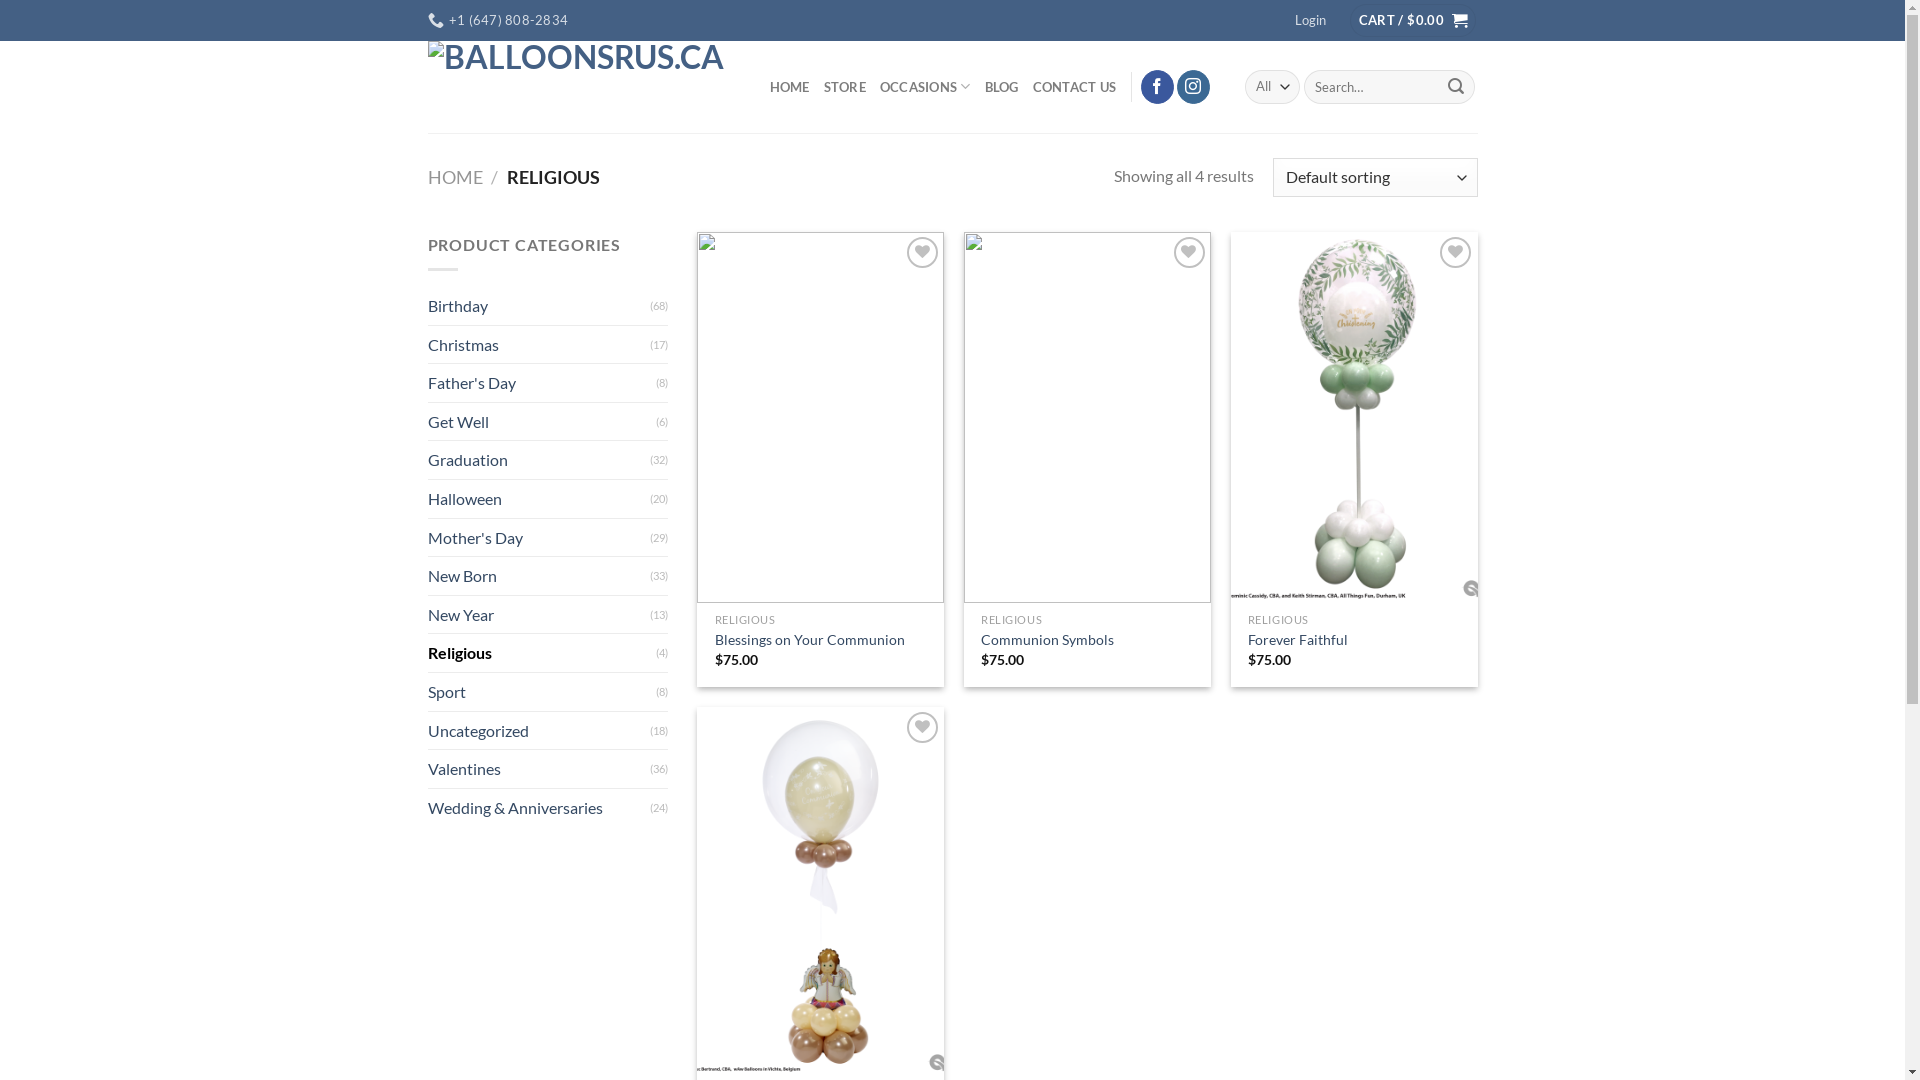 This screenshot has height=1080, width=1920. What do you see at coordinates (539, 499) in the screenshot?
I see `Halloween` at bounding box center [539, 499].